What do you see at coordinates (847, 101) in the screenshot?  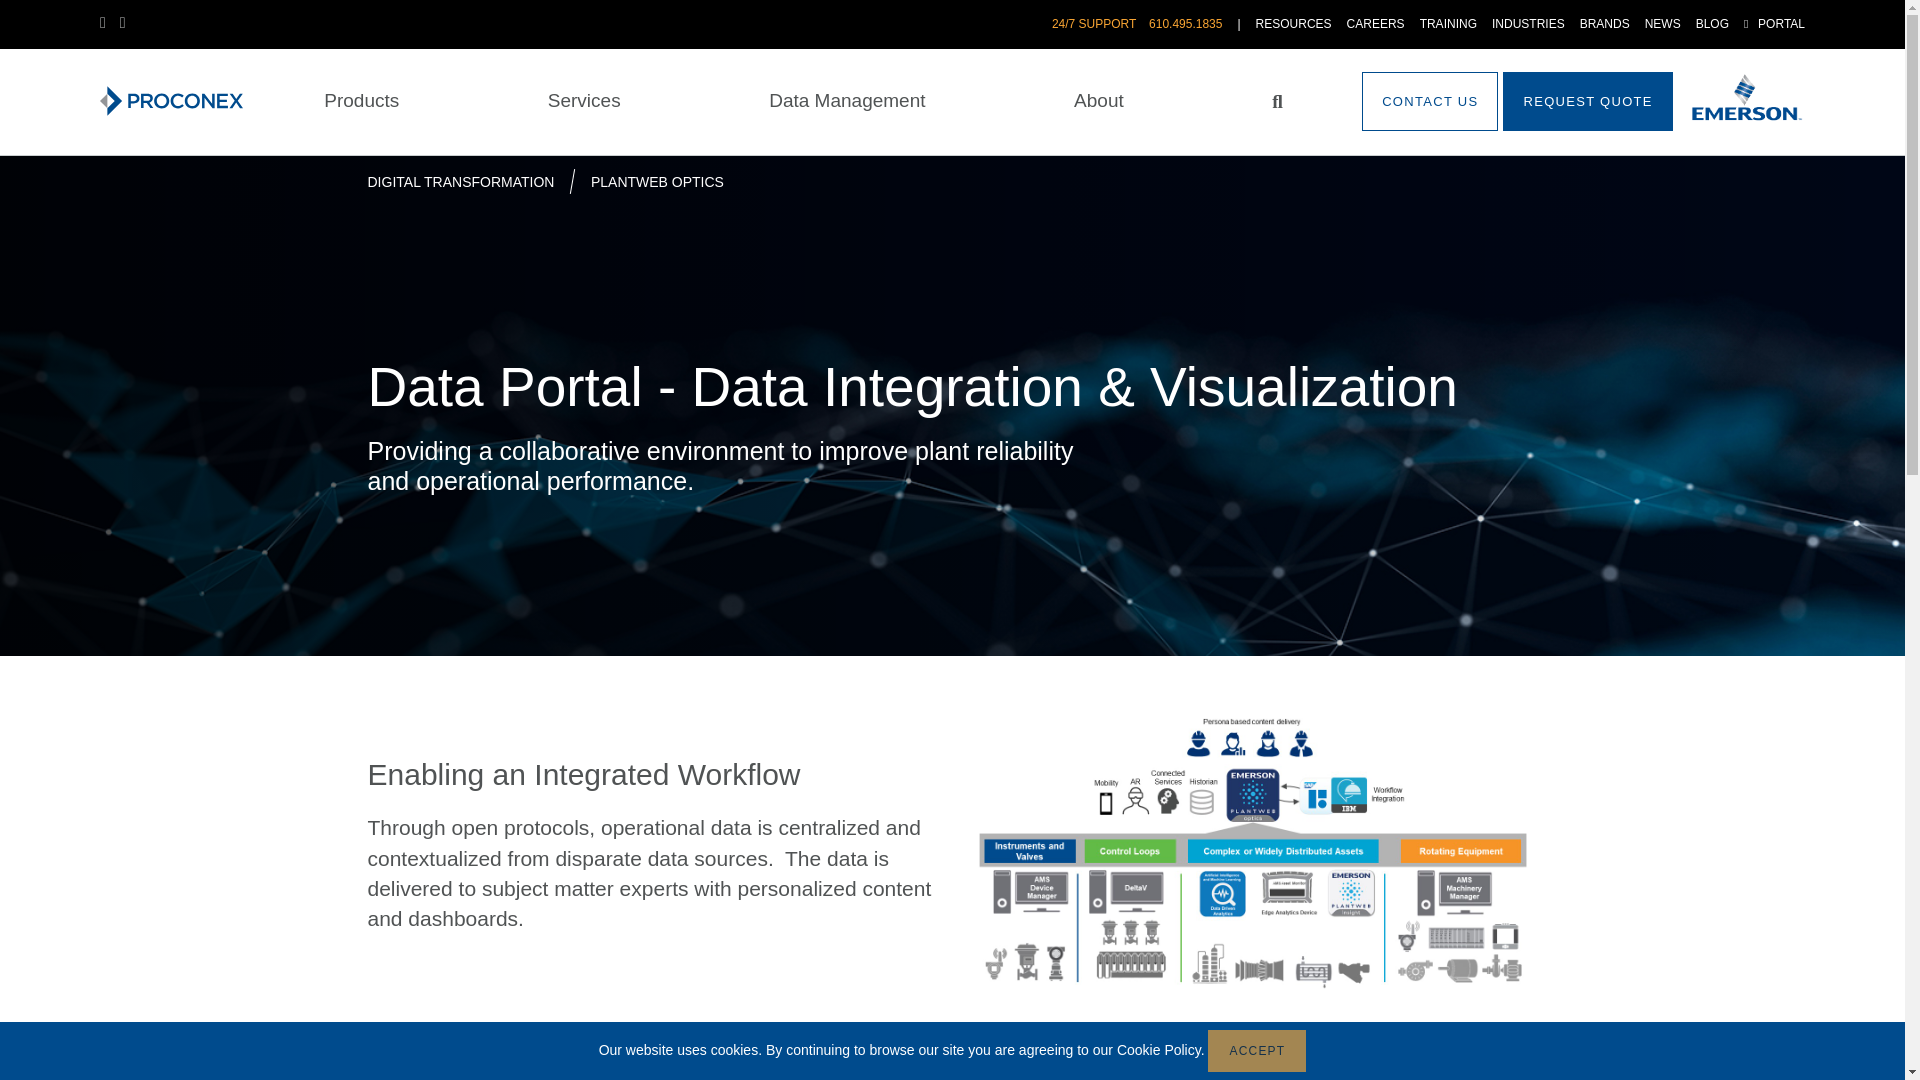 I see `Data Management` at bounding box center [847, 101].